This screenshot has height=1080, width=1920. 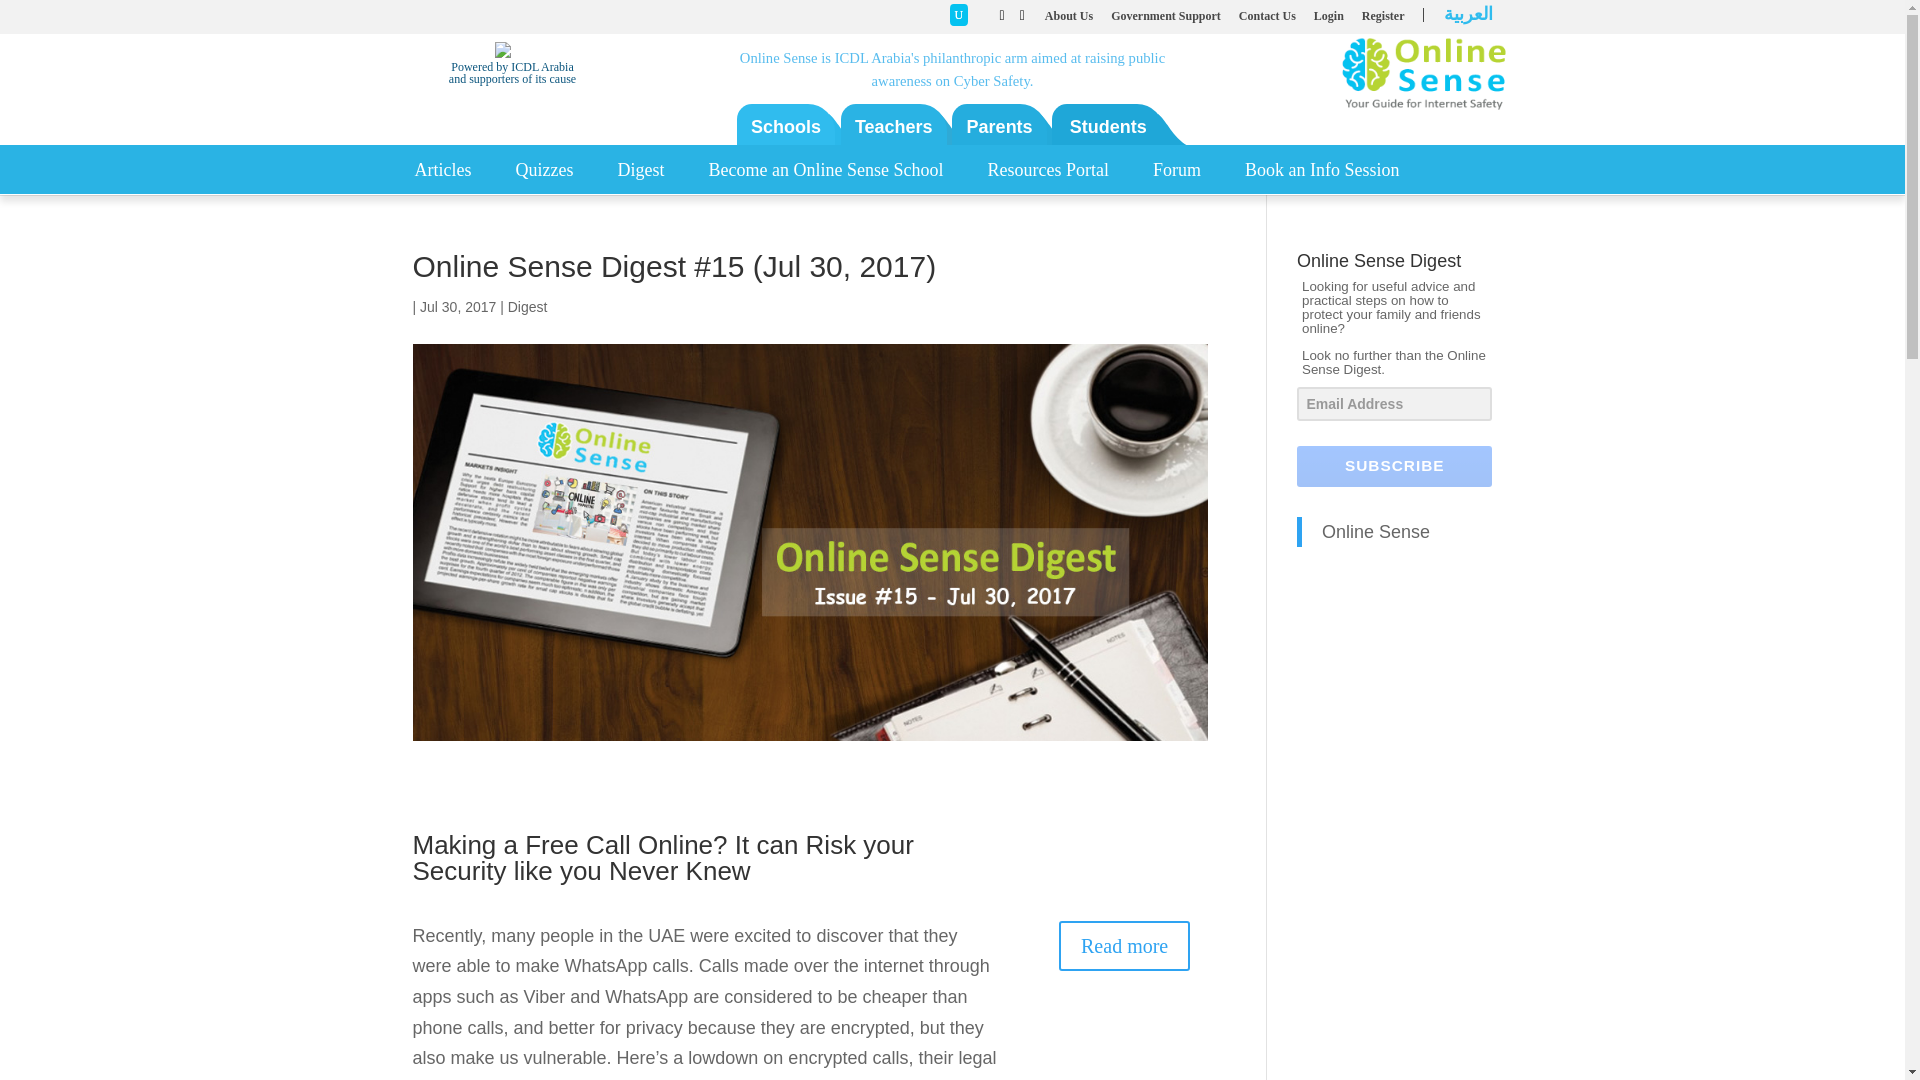 What do you see at coordinates (893, 127) in the screenshot?
I see `Teachers` at bounding box center [893, 127].